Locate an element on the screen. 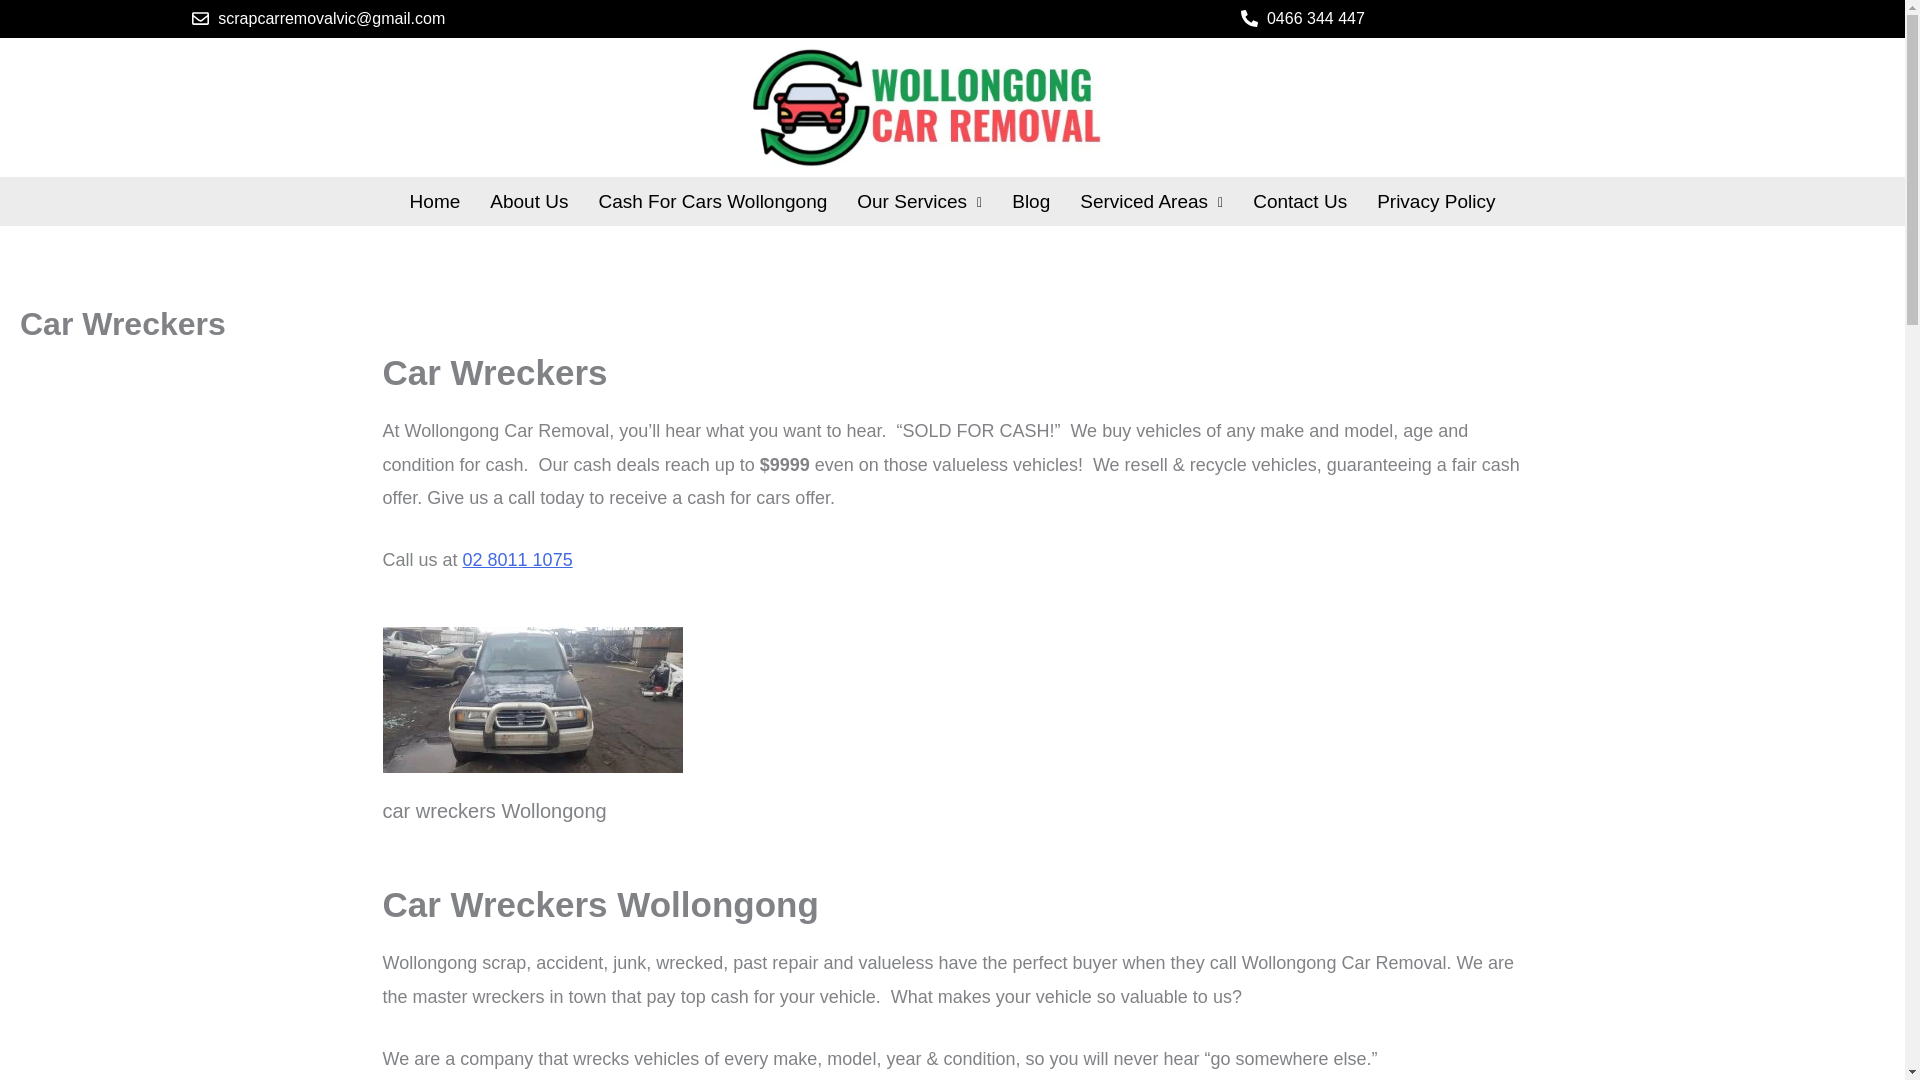  Home is located at coordinates (436, 201).